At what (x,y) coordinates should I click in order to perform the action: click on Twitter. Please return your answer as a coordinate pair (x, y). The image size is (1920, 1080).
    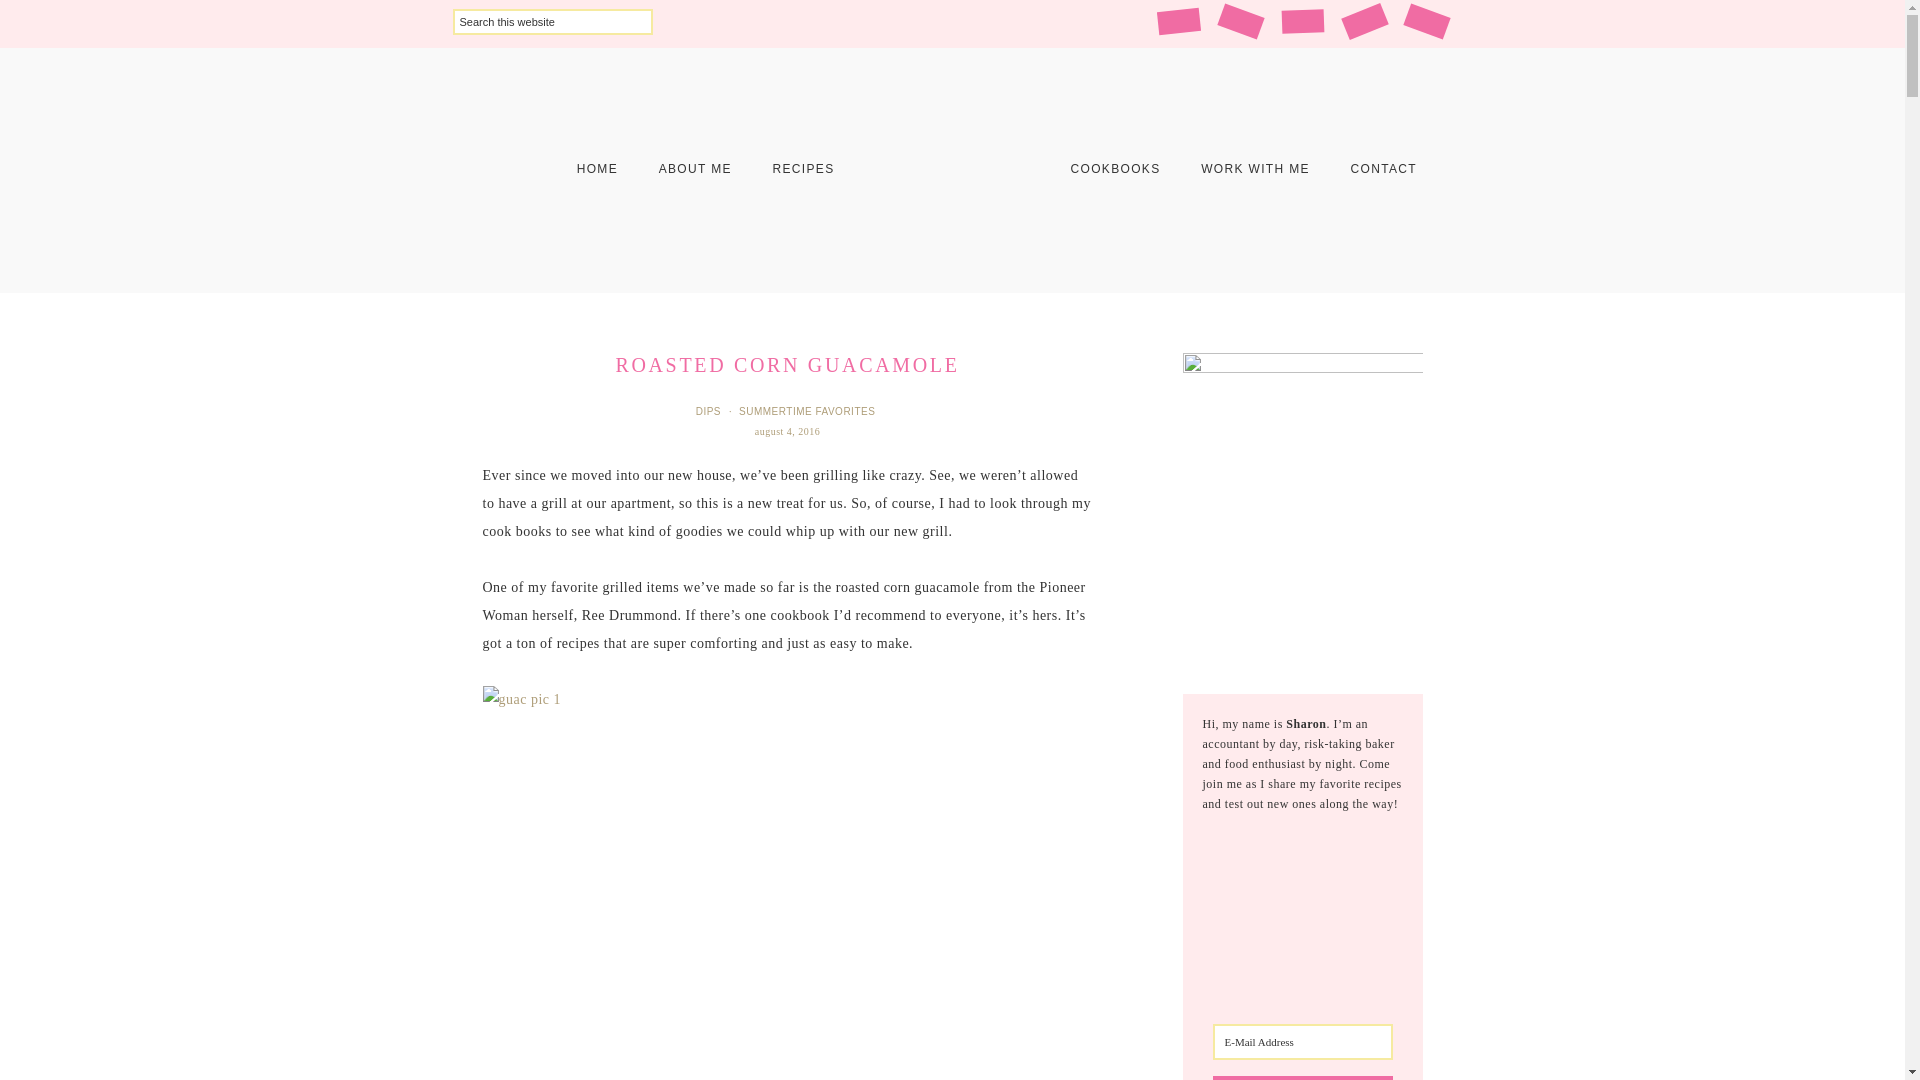
    Looking at the image, I should click on (1424, 16).